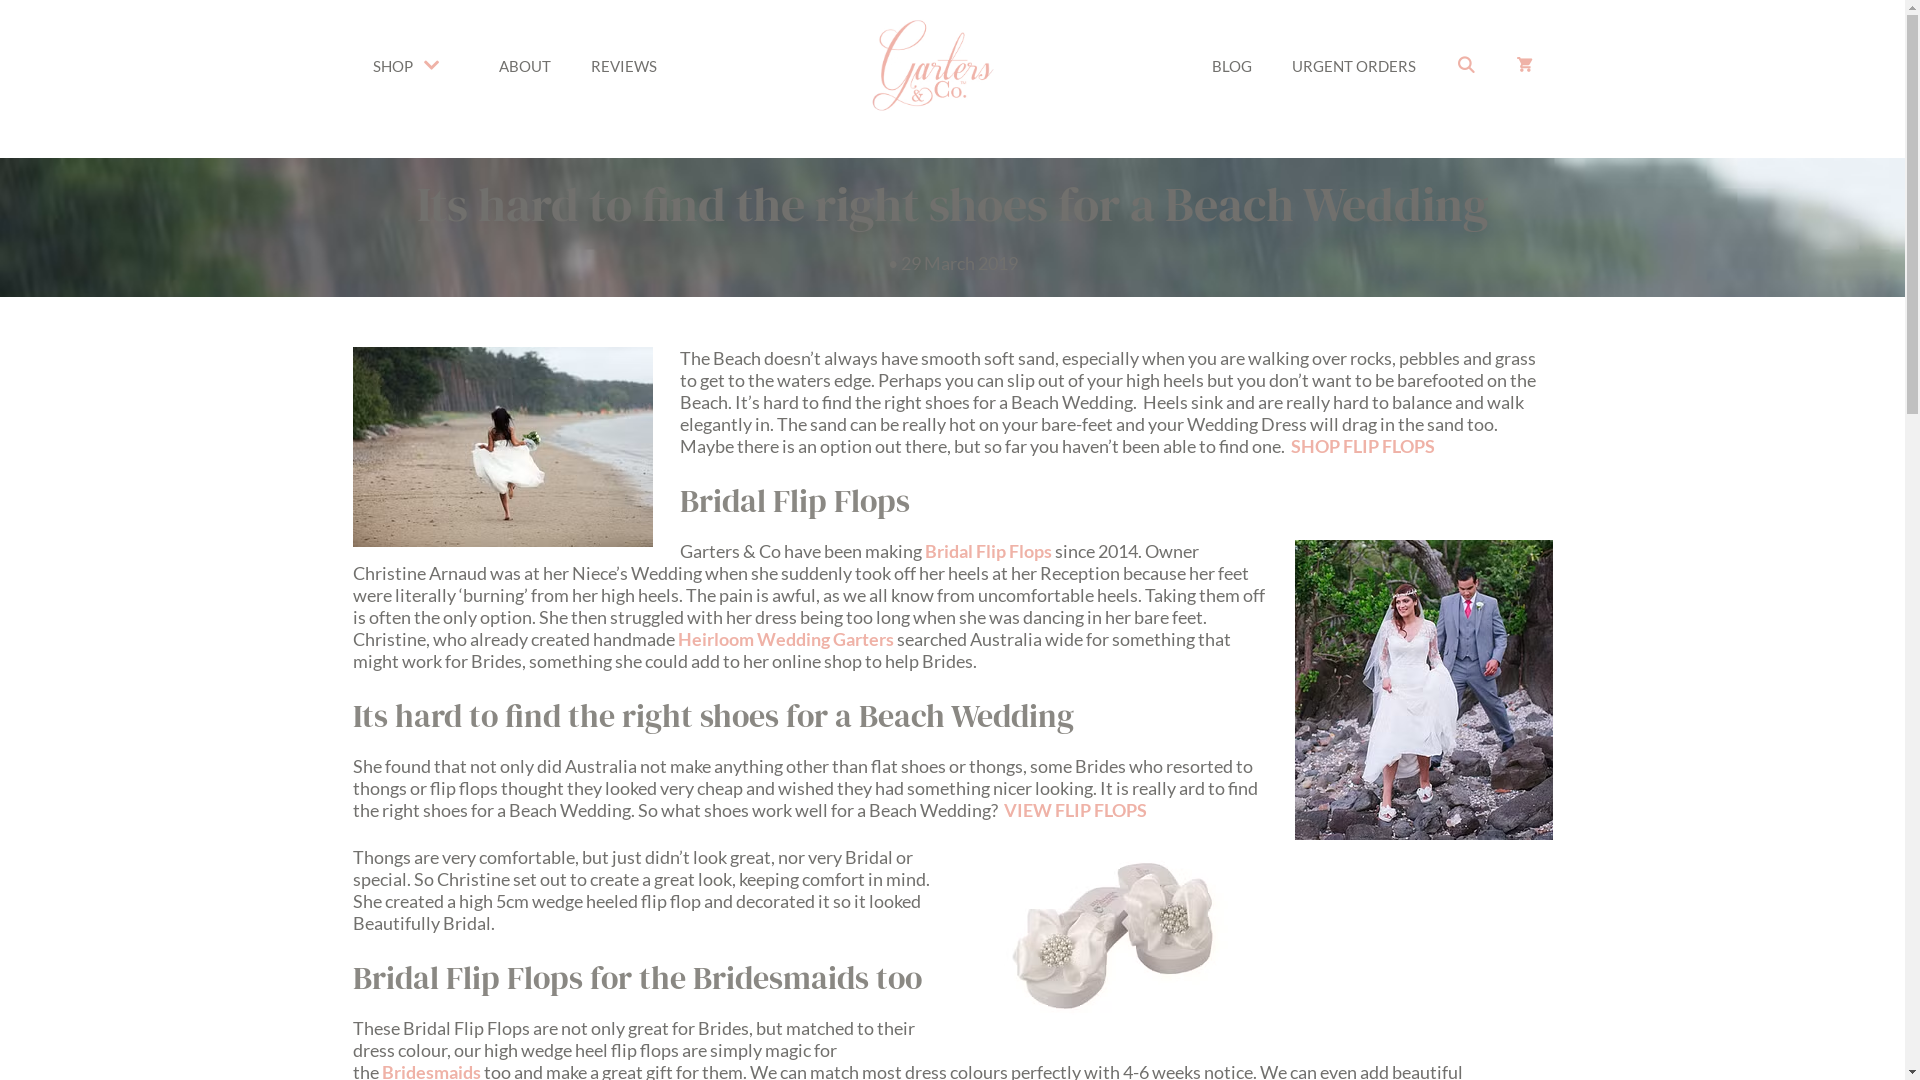 The height and width of the screenshot is (1080, 1920). Describe the element at coordinates (623, 65) in the screenshot. I see `REVIEWS` at that location.